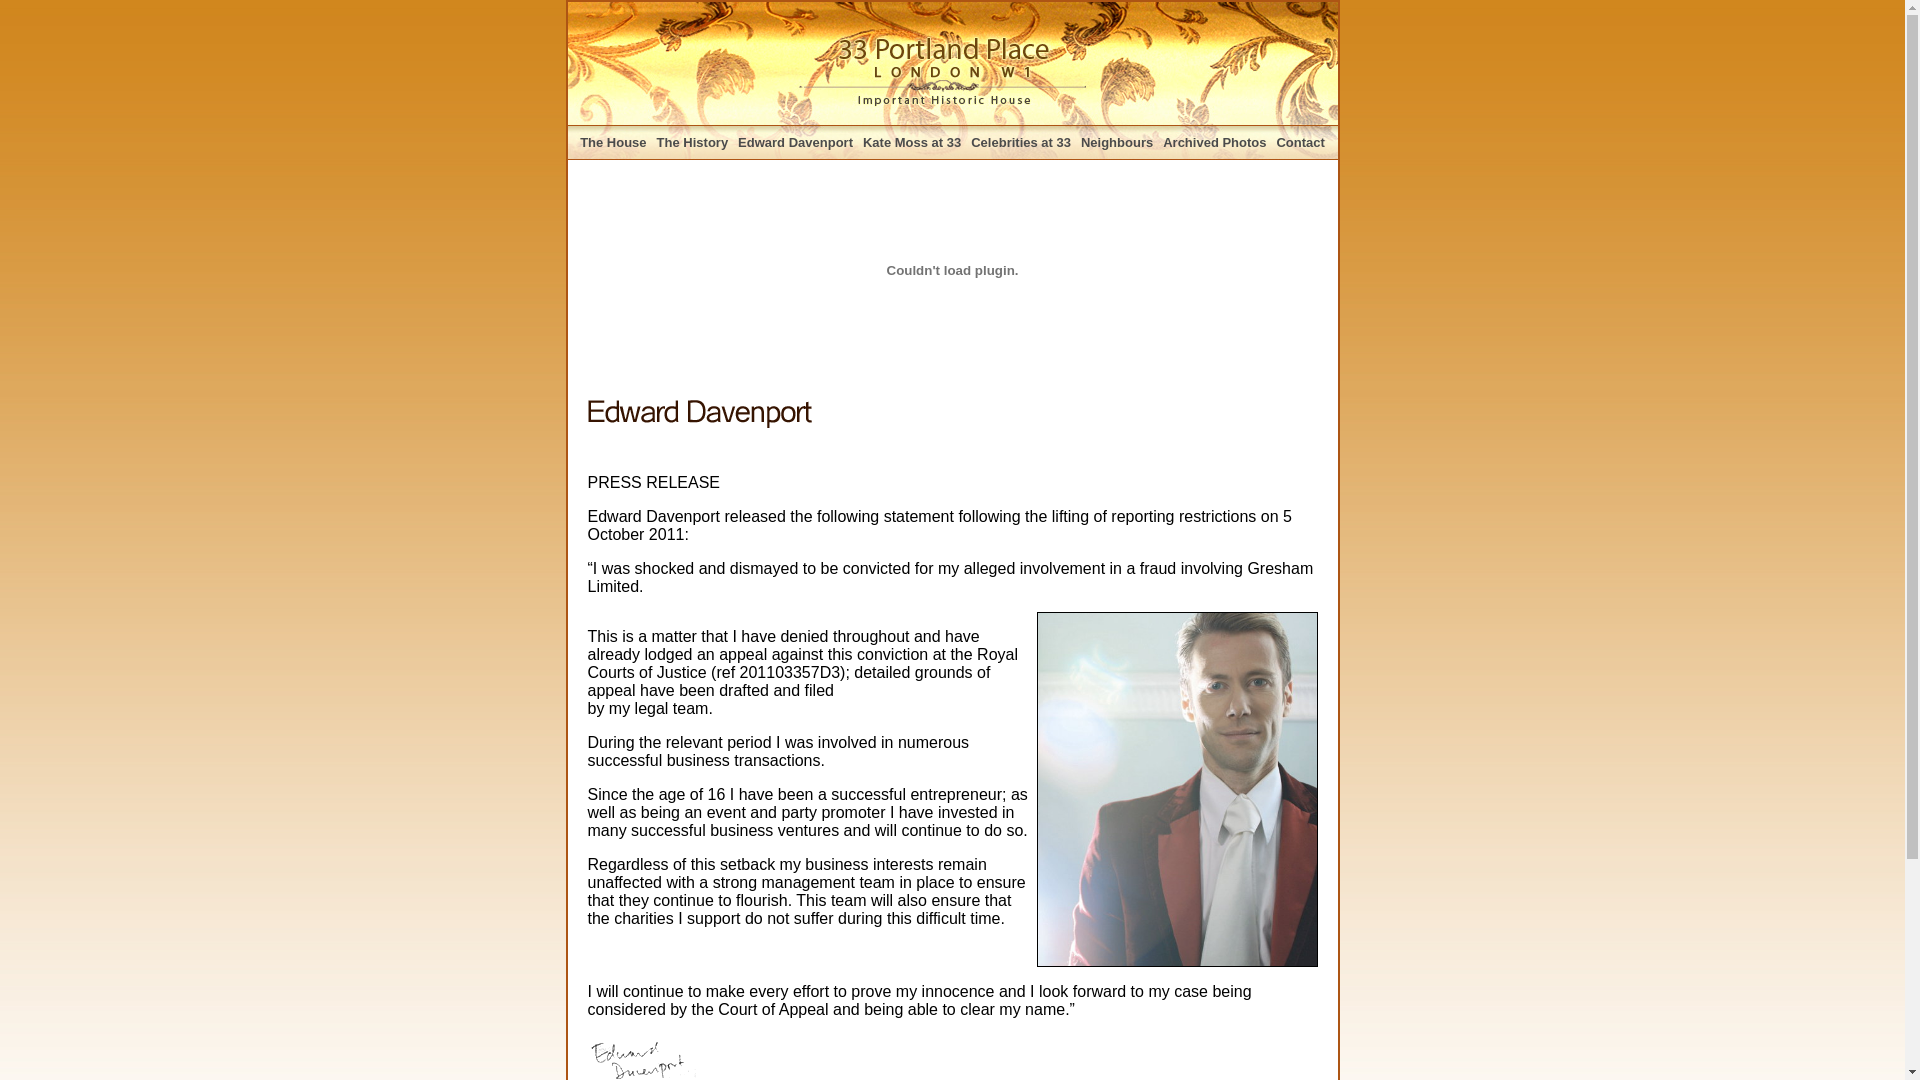 This screenshot has width=1920, height=1080. I want to click on Celebrities at 33, so click(1021, 142).